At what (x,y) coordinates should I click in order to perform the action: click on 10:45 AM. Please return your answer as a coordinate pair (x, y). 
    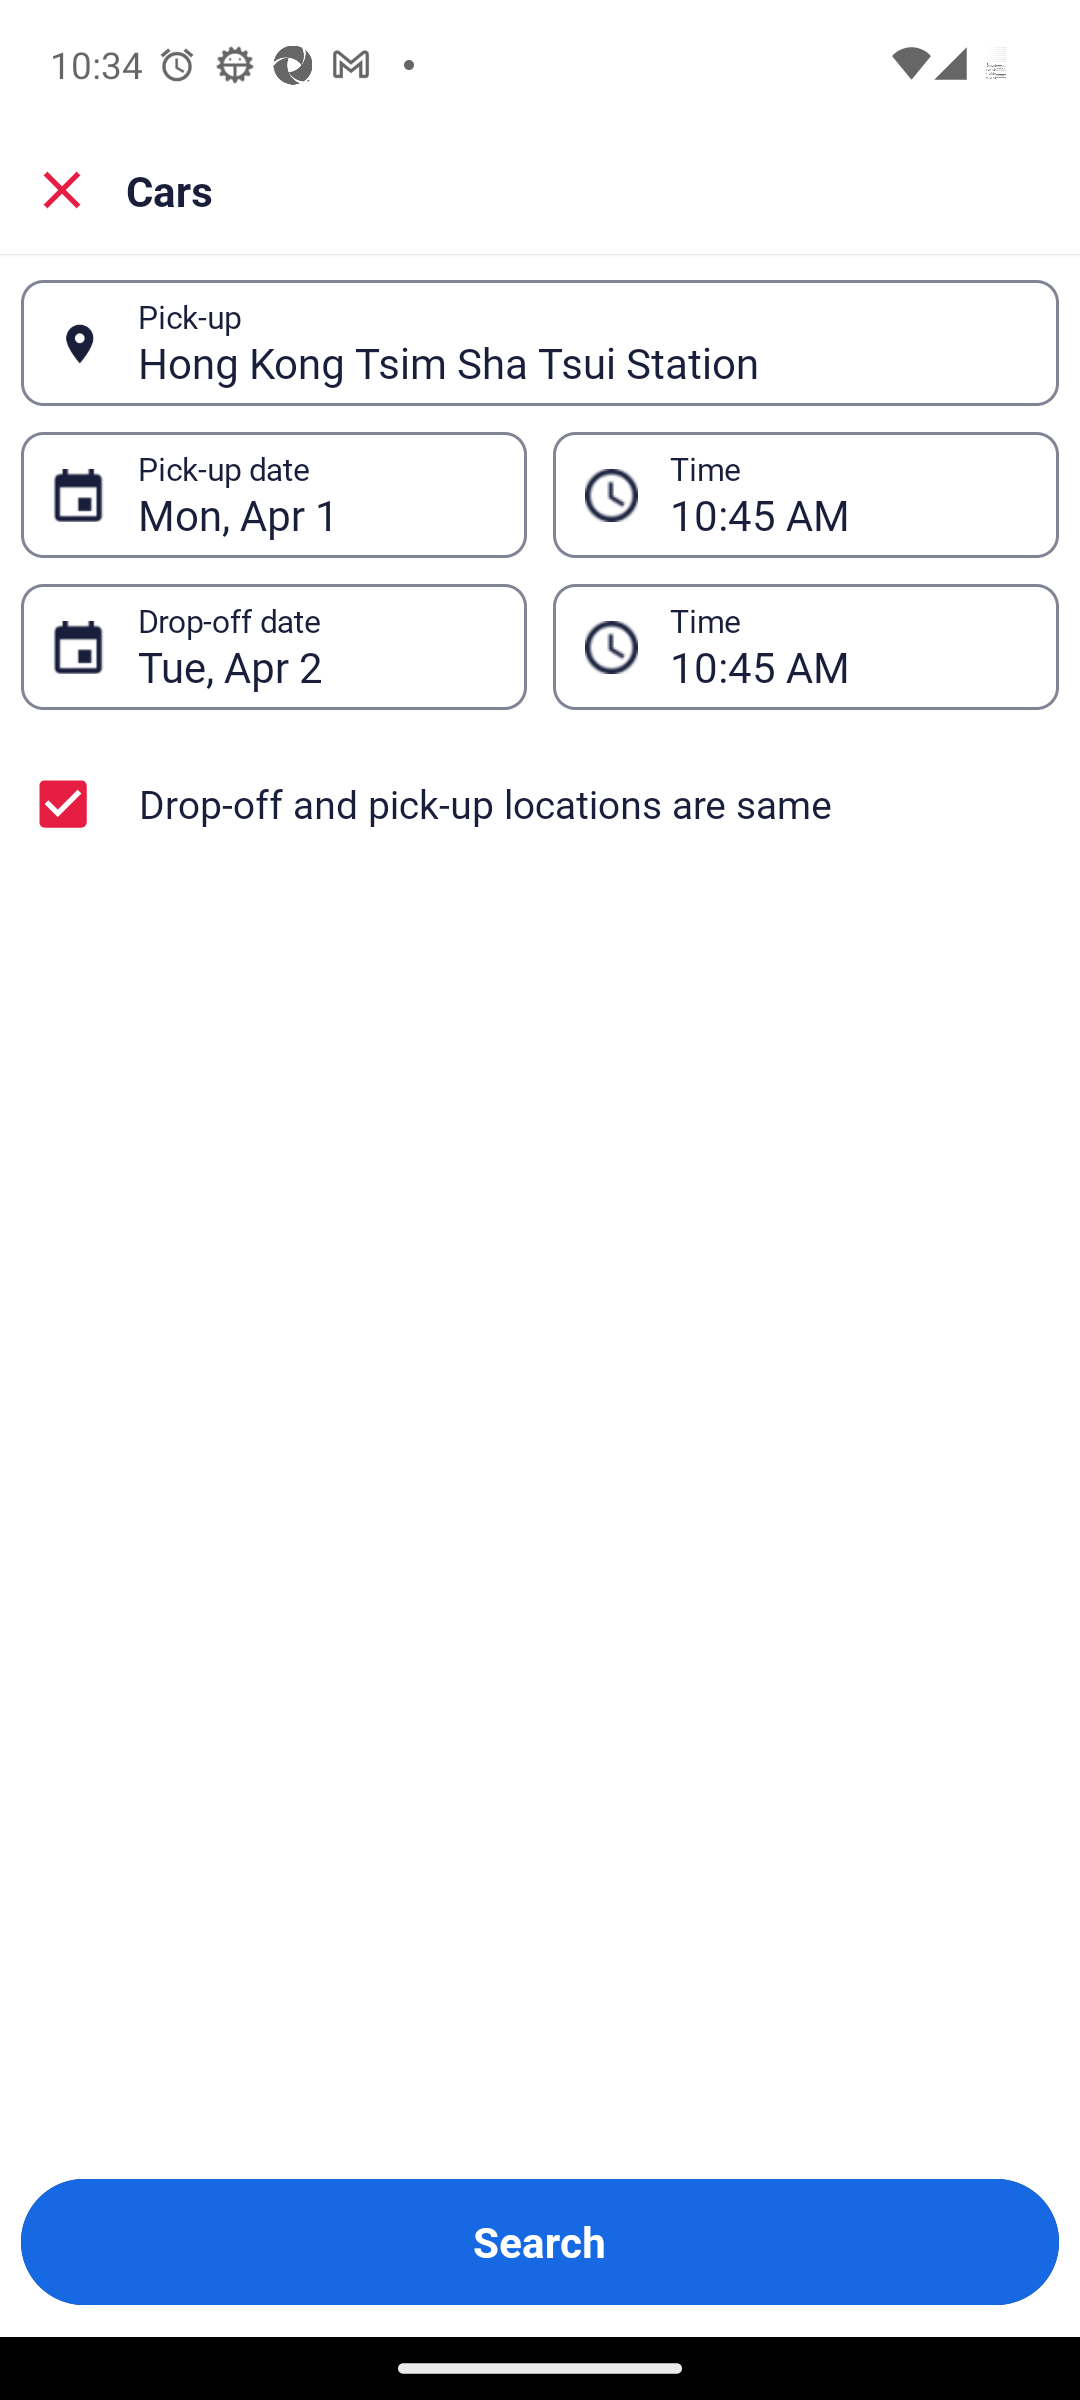
    Looking at the image, I should click on (848, 494).